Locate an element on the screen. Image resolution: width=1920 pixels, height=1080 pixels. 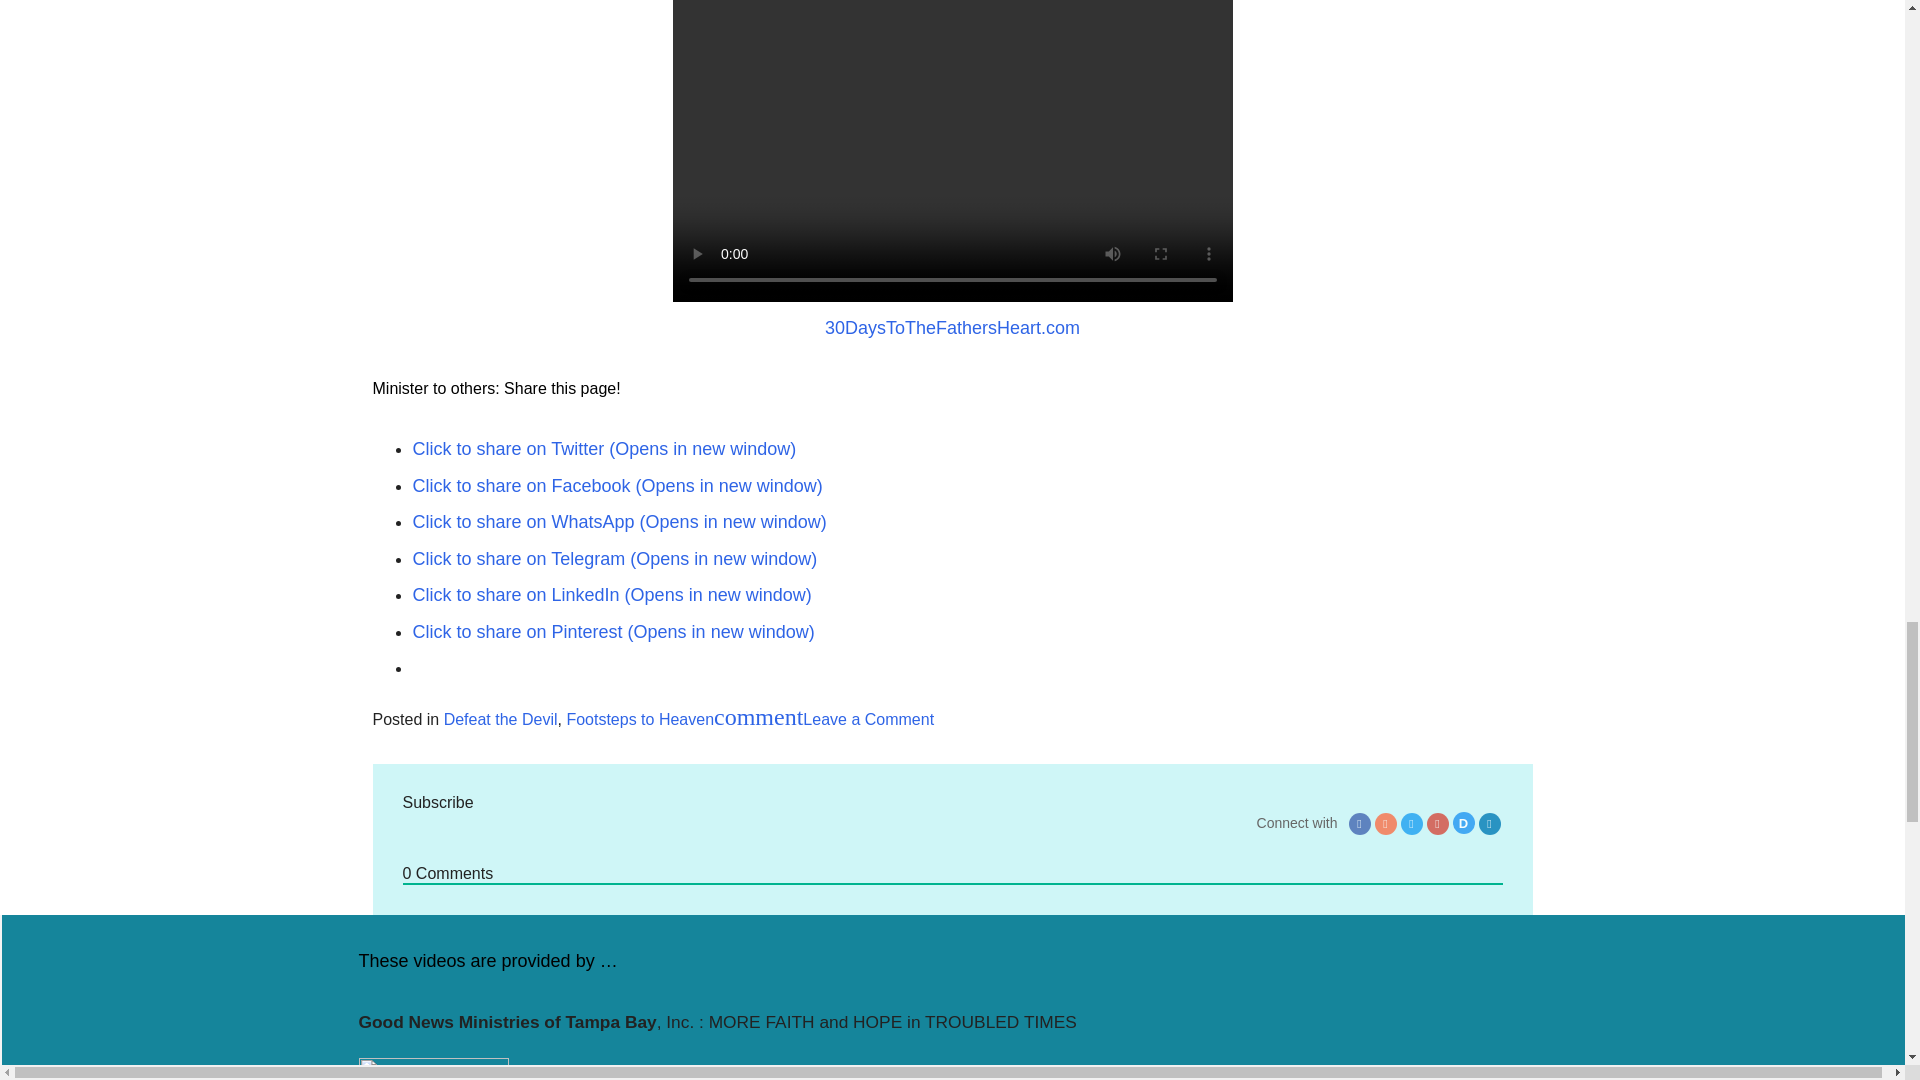
Click to share on Twitter is located at coordinates (604, 448).